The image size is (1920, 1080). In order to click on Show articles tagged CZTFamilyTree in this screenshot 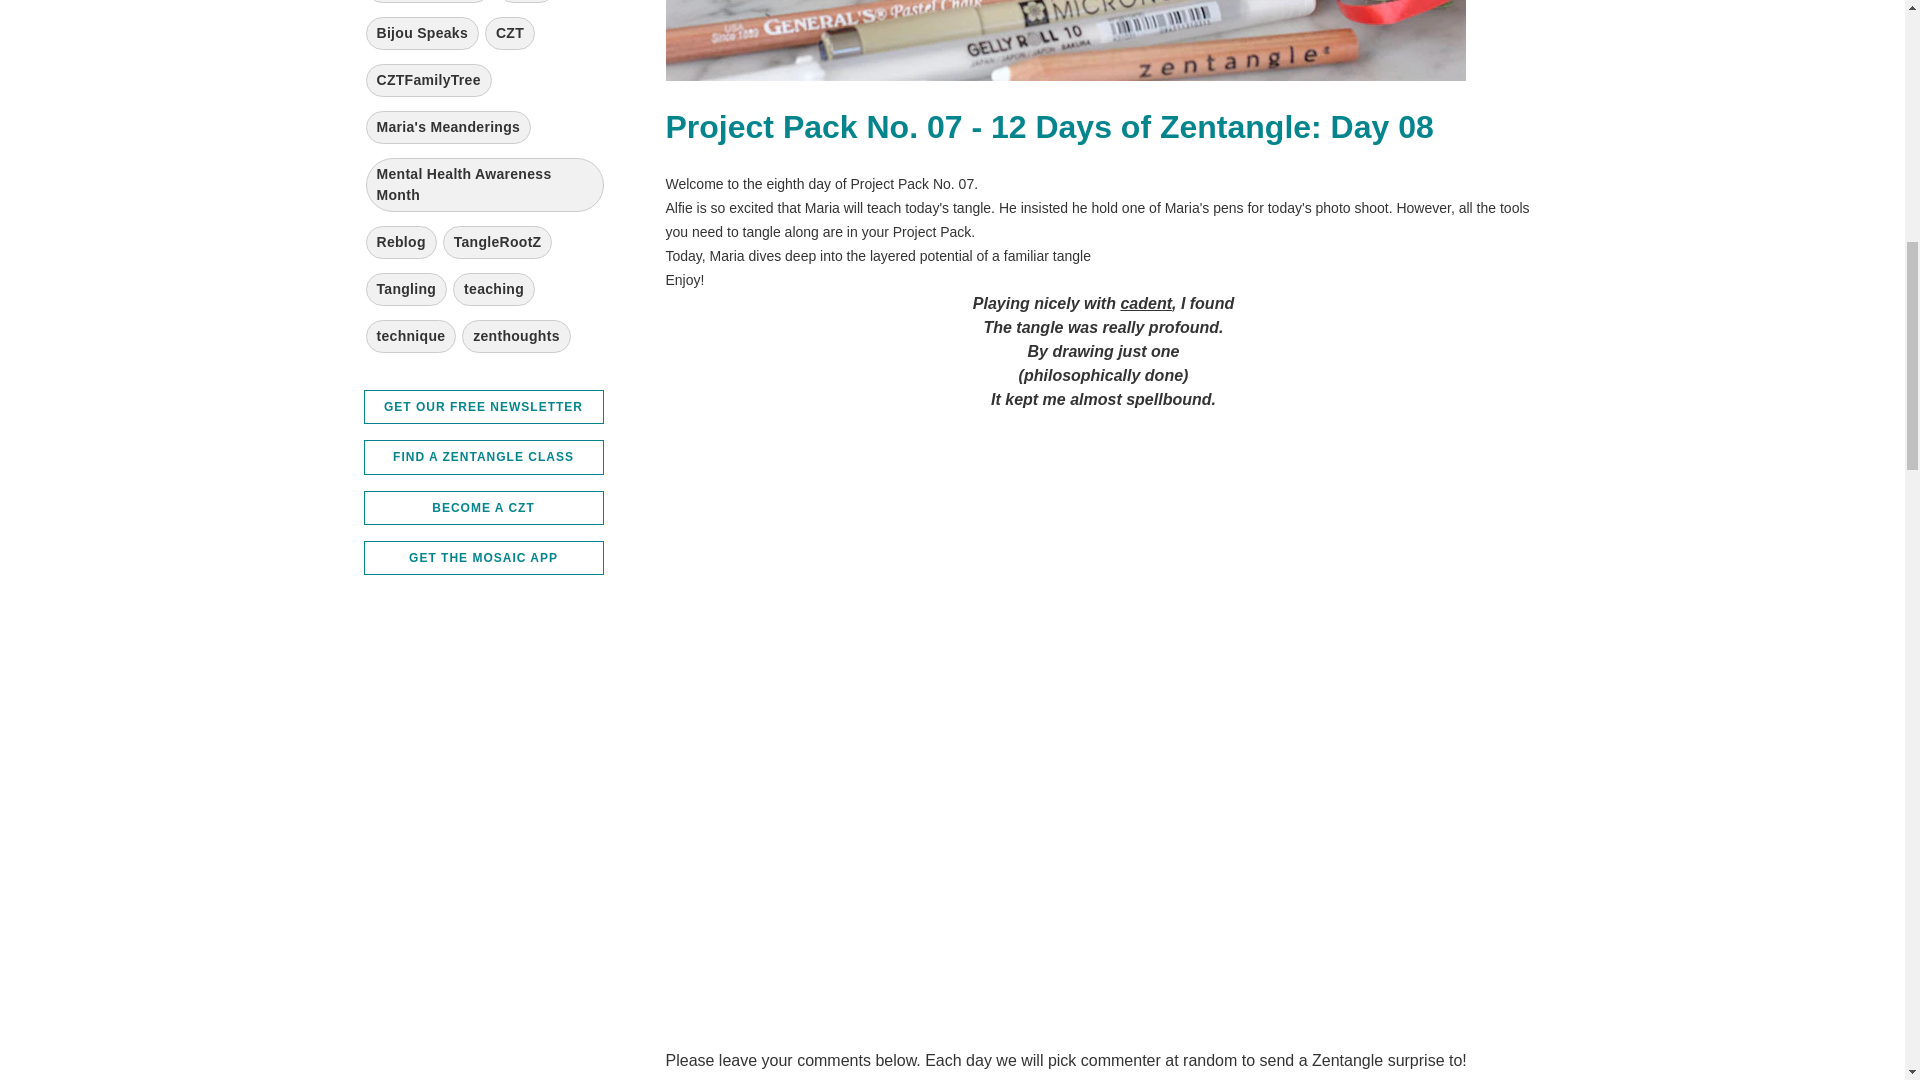, I will do `click(428, 80)`.